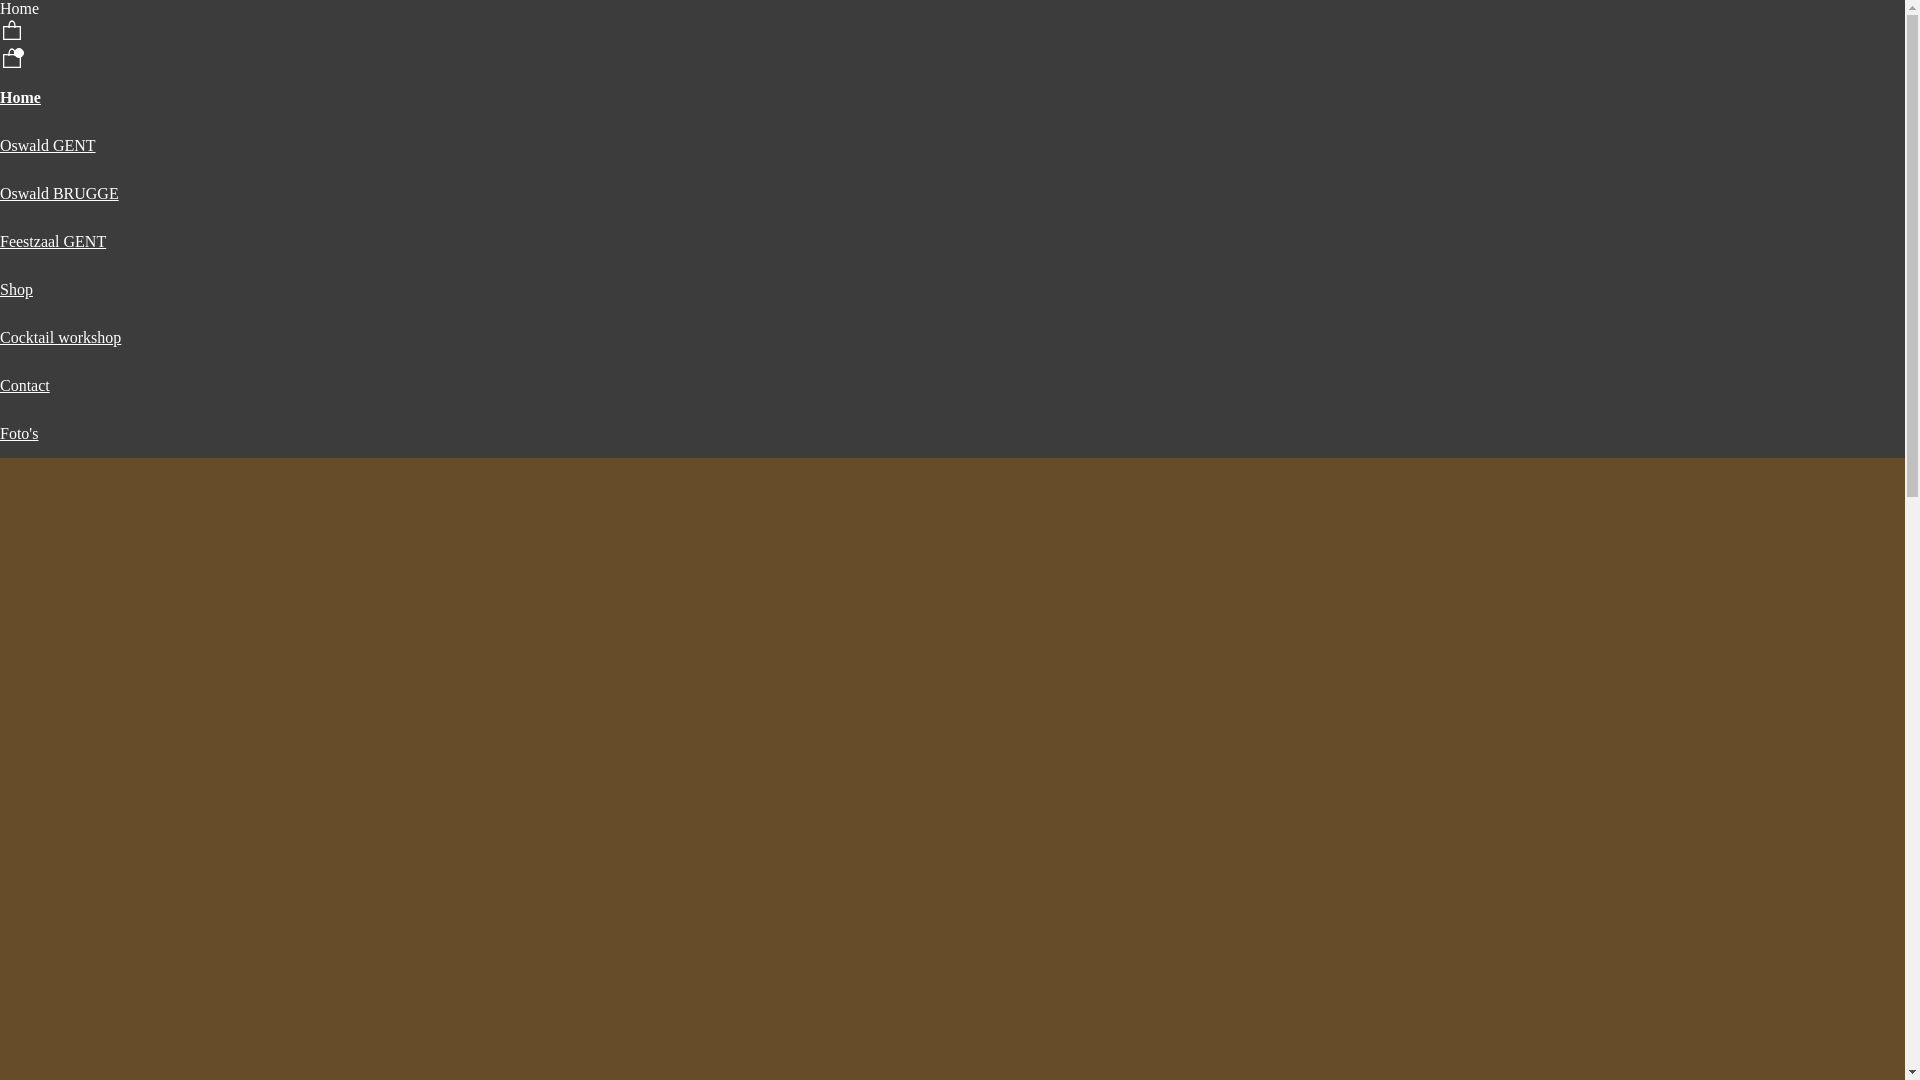 The height and width of the screenshot is (1080, 1920). What do you see at coordinates (53, 242) in the screenshot?
I see `Feestzaal GENT` at bounding box center [53, 242].